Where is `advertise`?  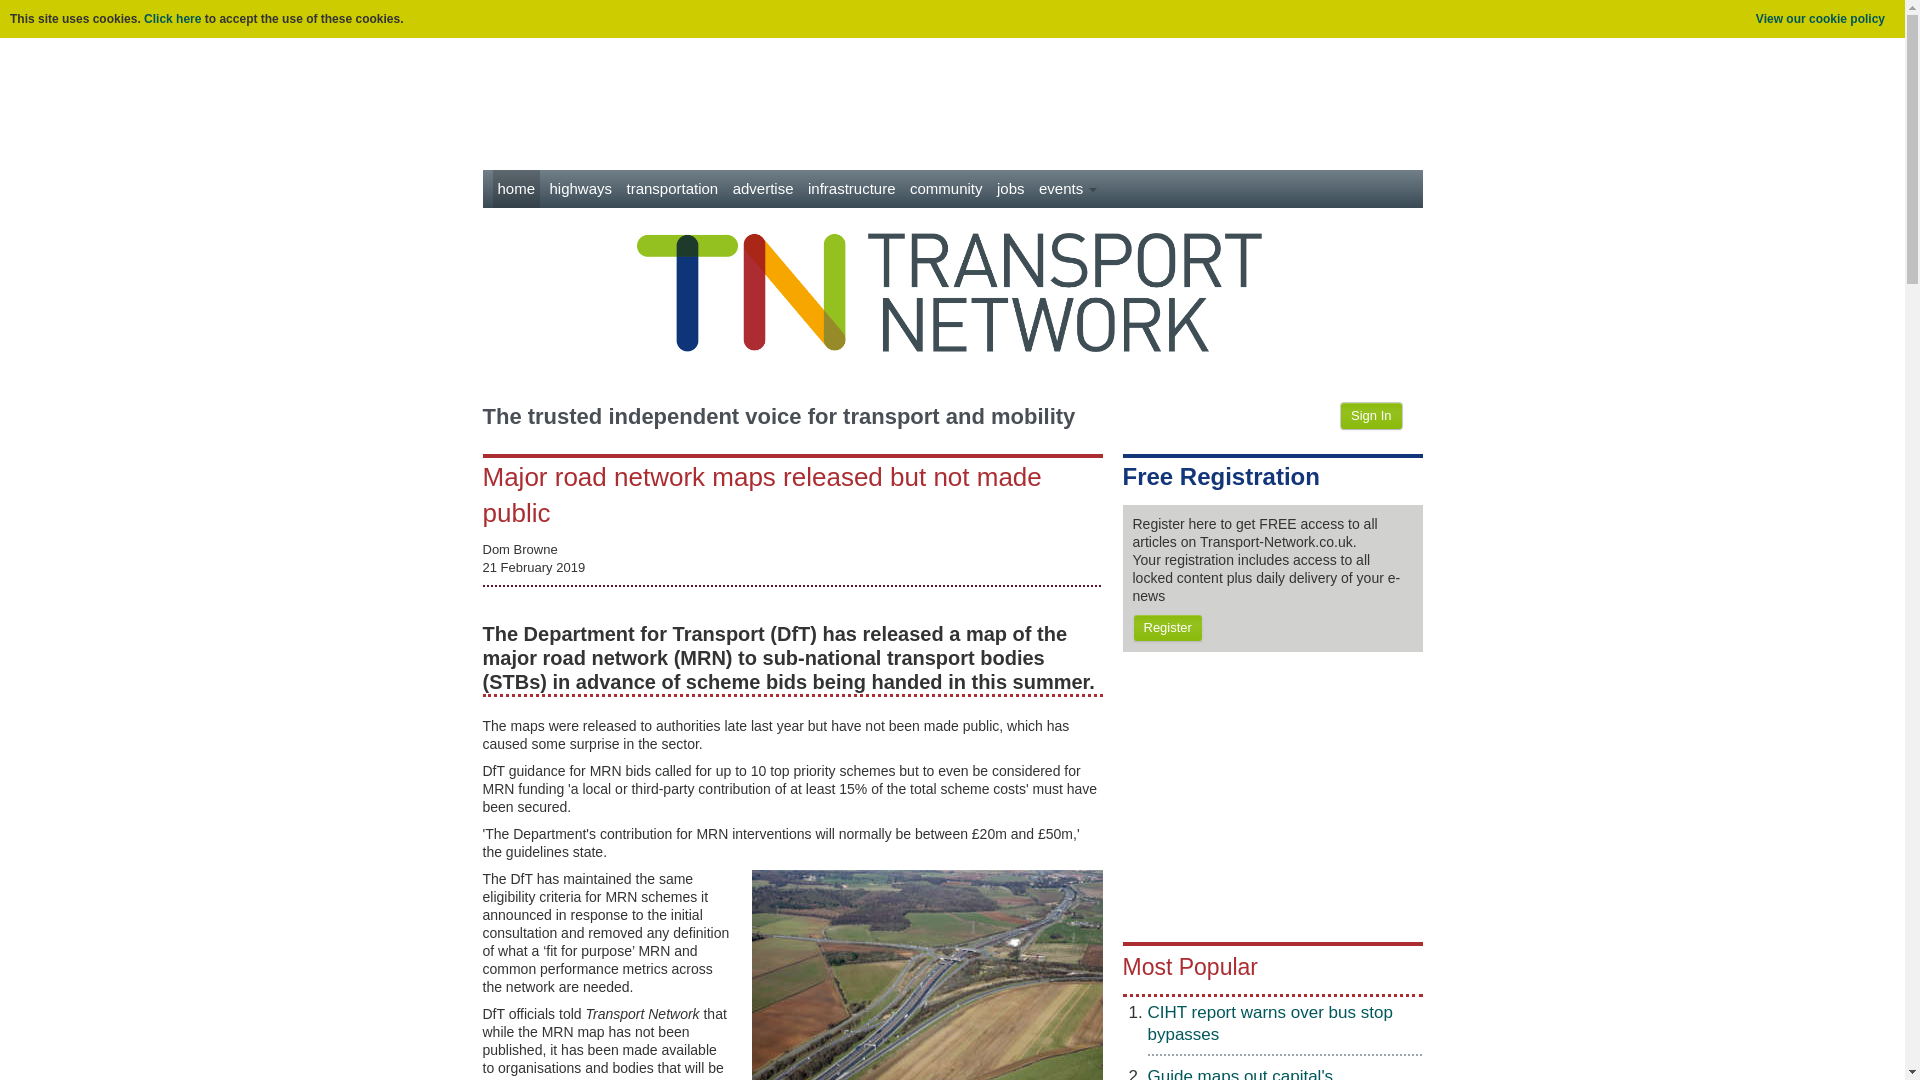
advertise is located at coordinates (762, 188).